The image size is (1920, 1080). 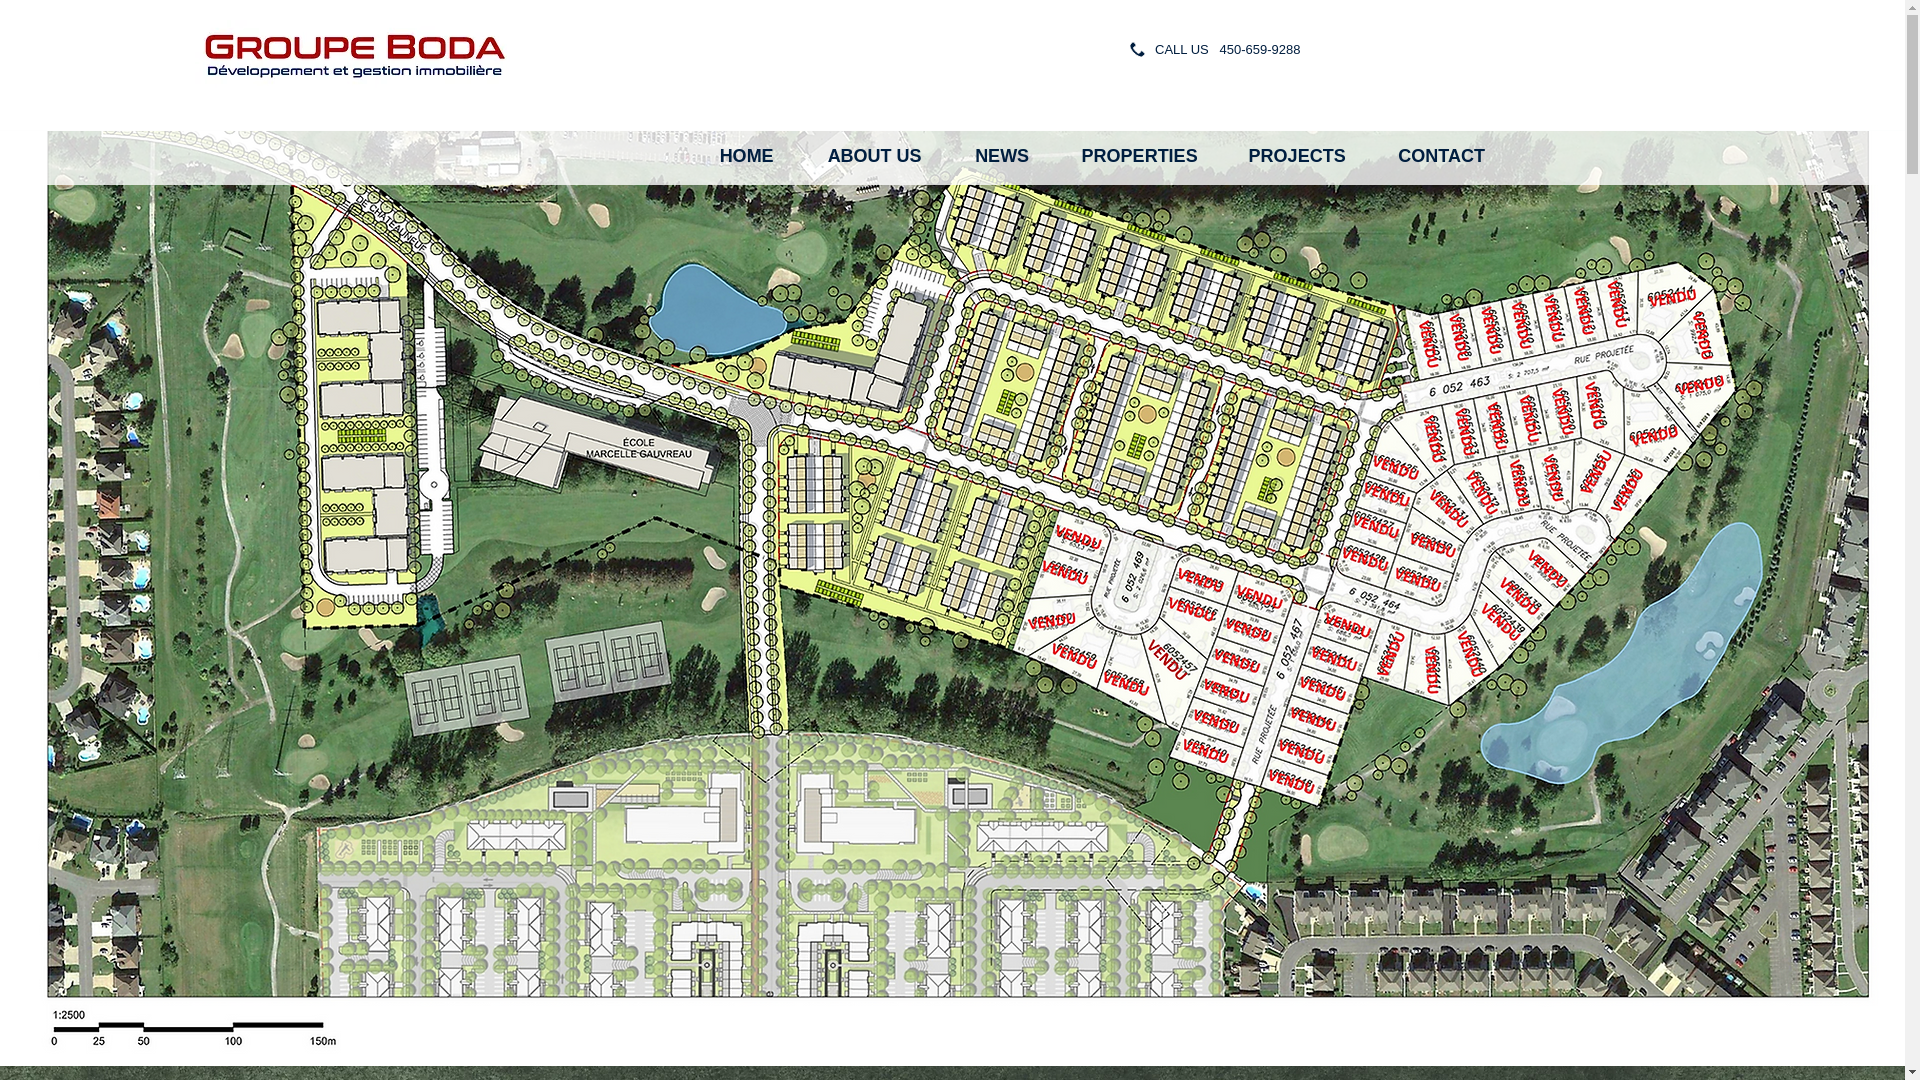 What do you see at coordinates (1296, 156) in the screenshot?
I see `PROJECTS` at bounding box center [1296, 156].